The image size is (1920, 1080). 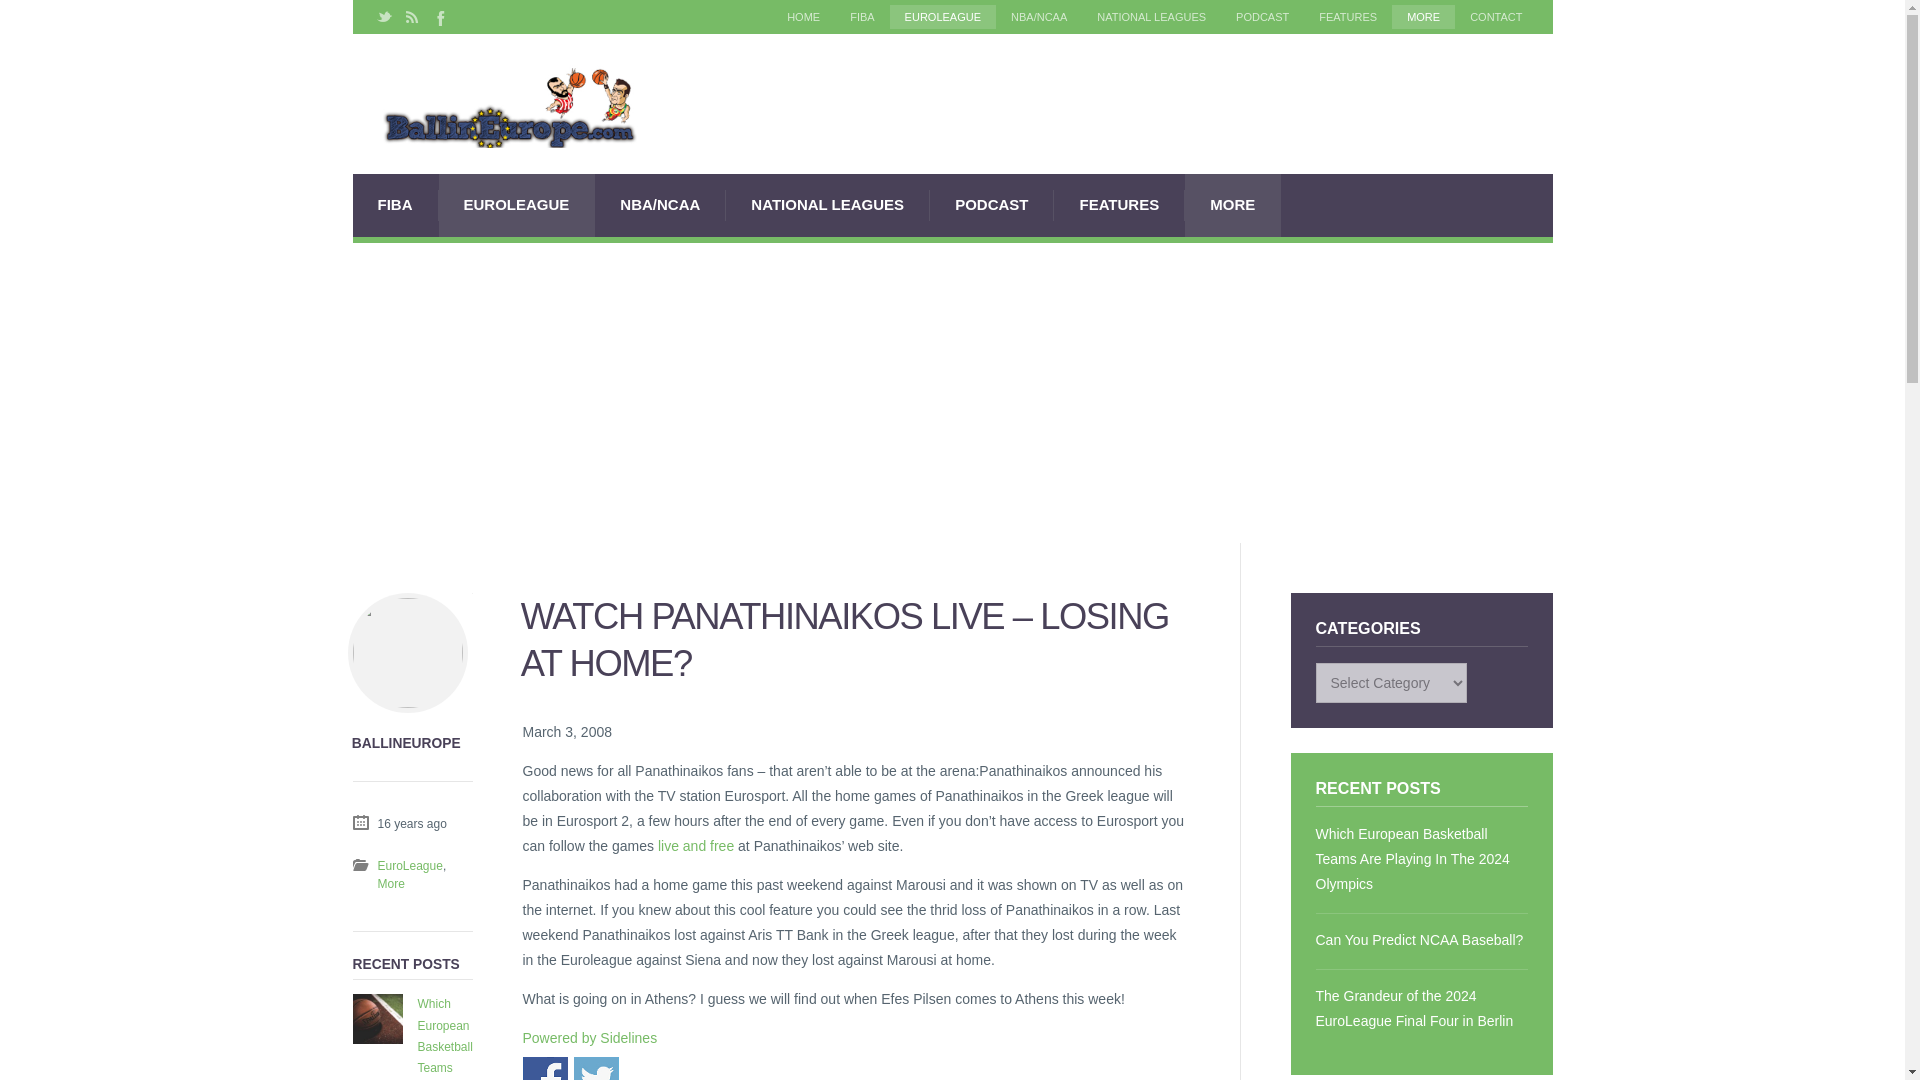 What do you see at coordinates (943, 17) in the screenshot?
I see `EUROLEAGUE` at bounding box center [943, 17].